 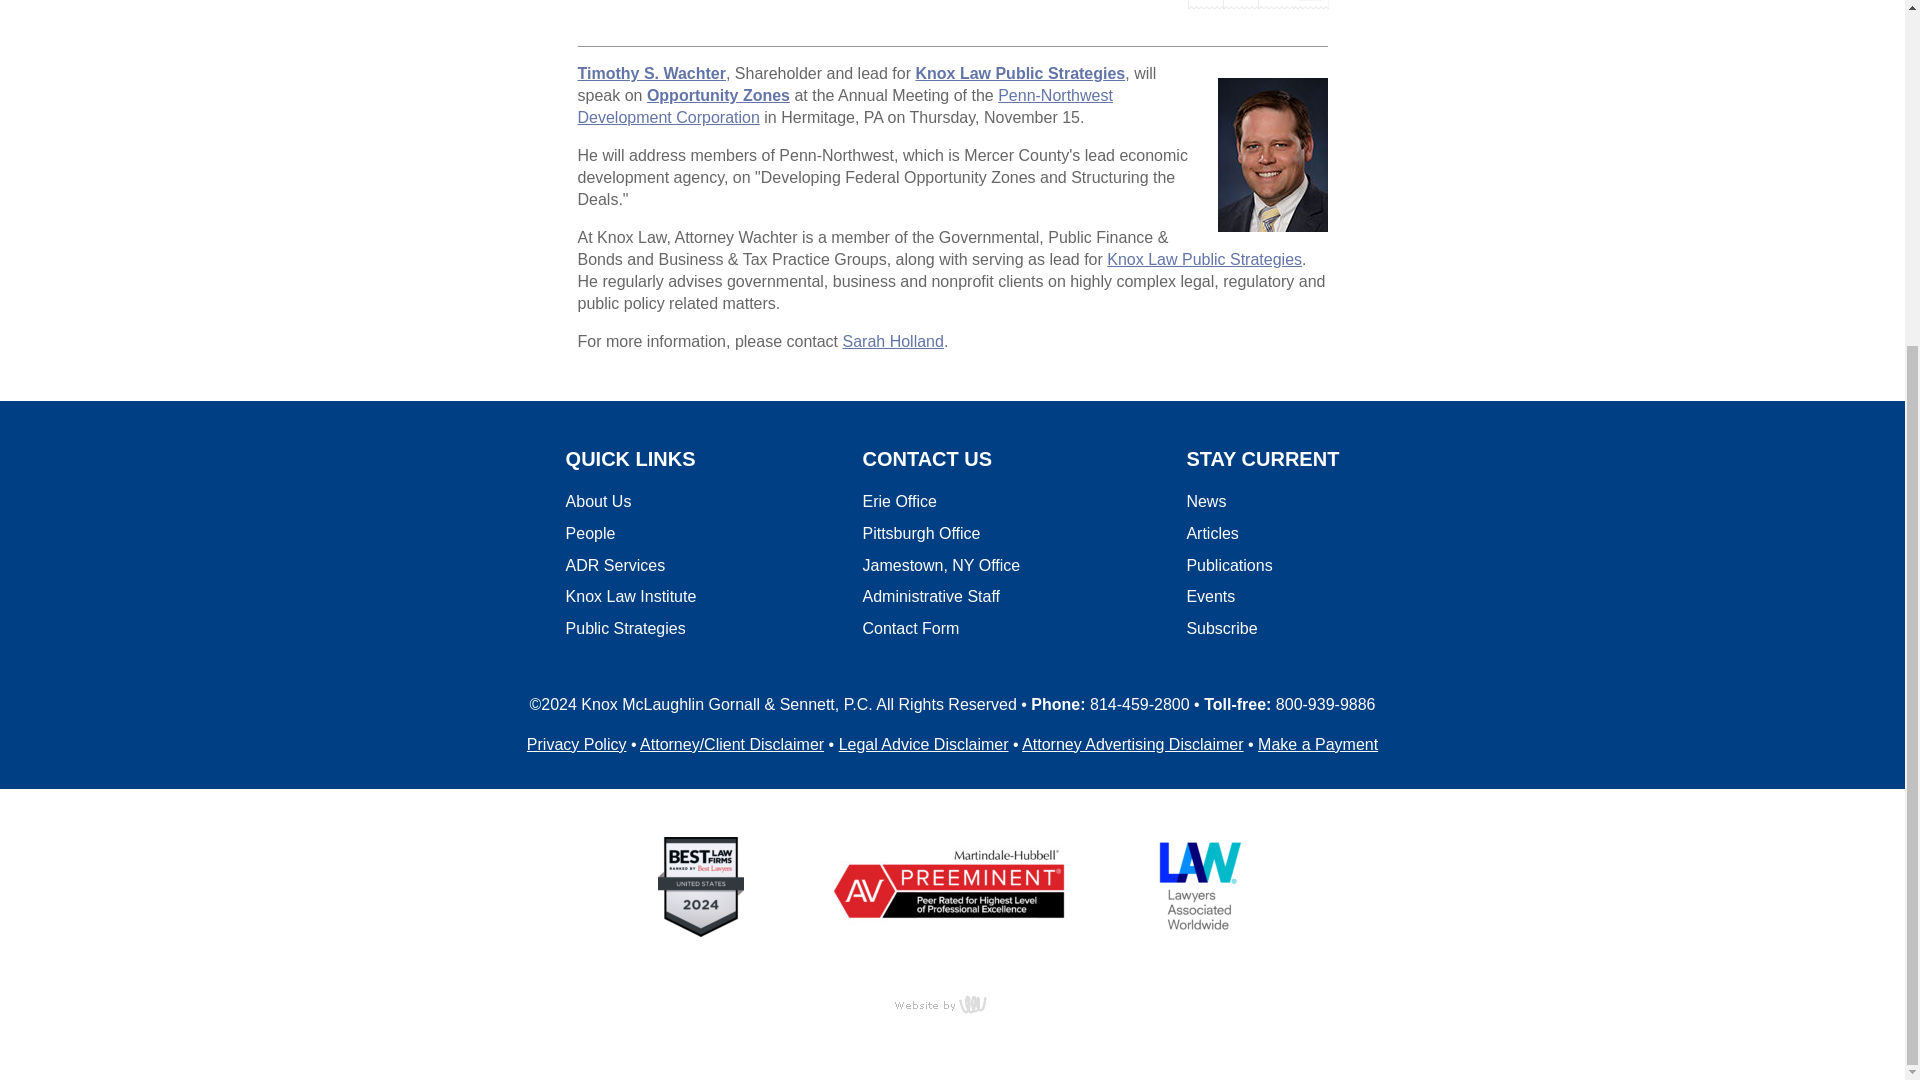 I want to click on Tweet, so click(x=1239, y=2).